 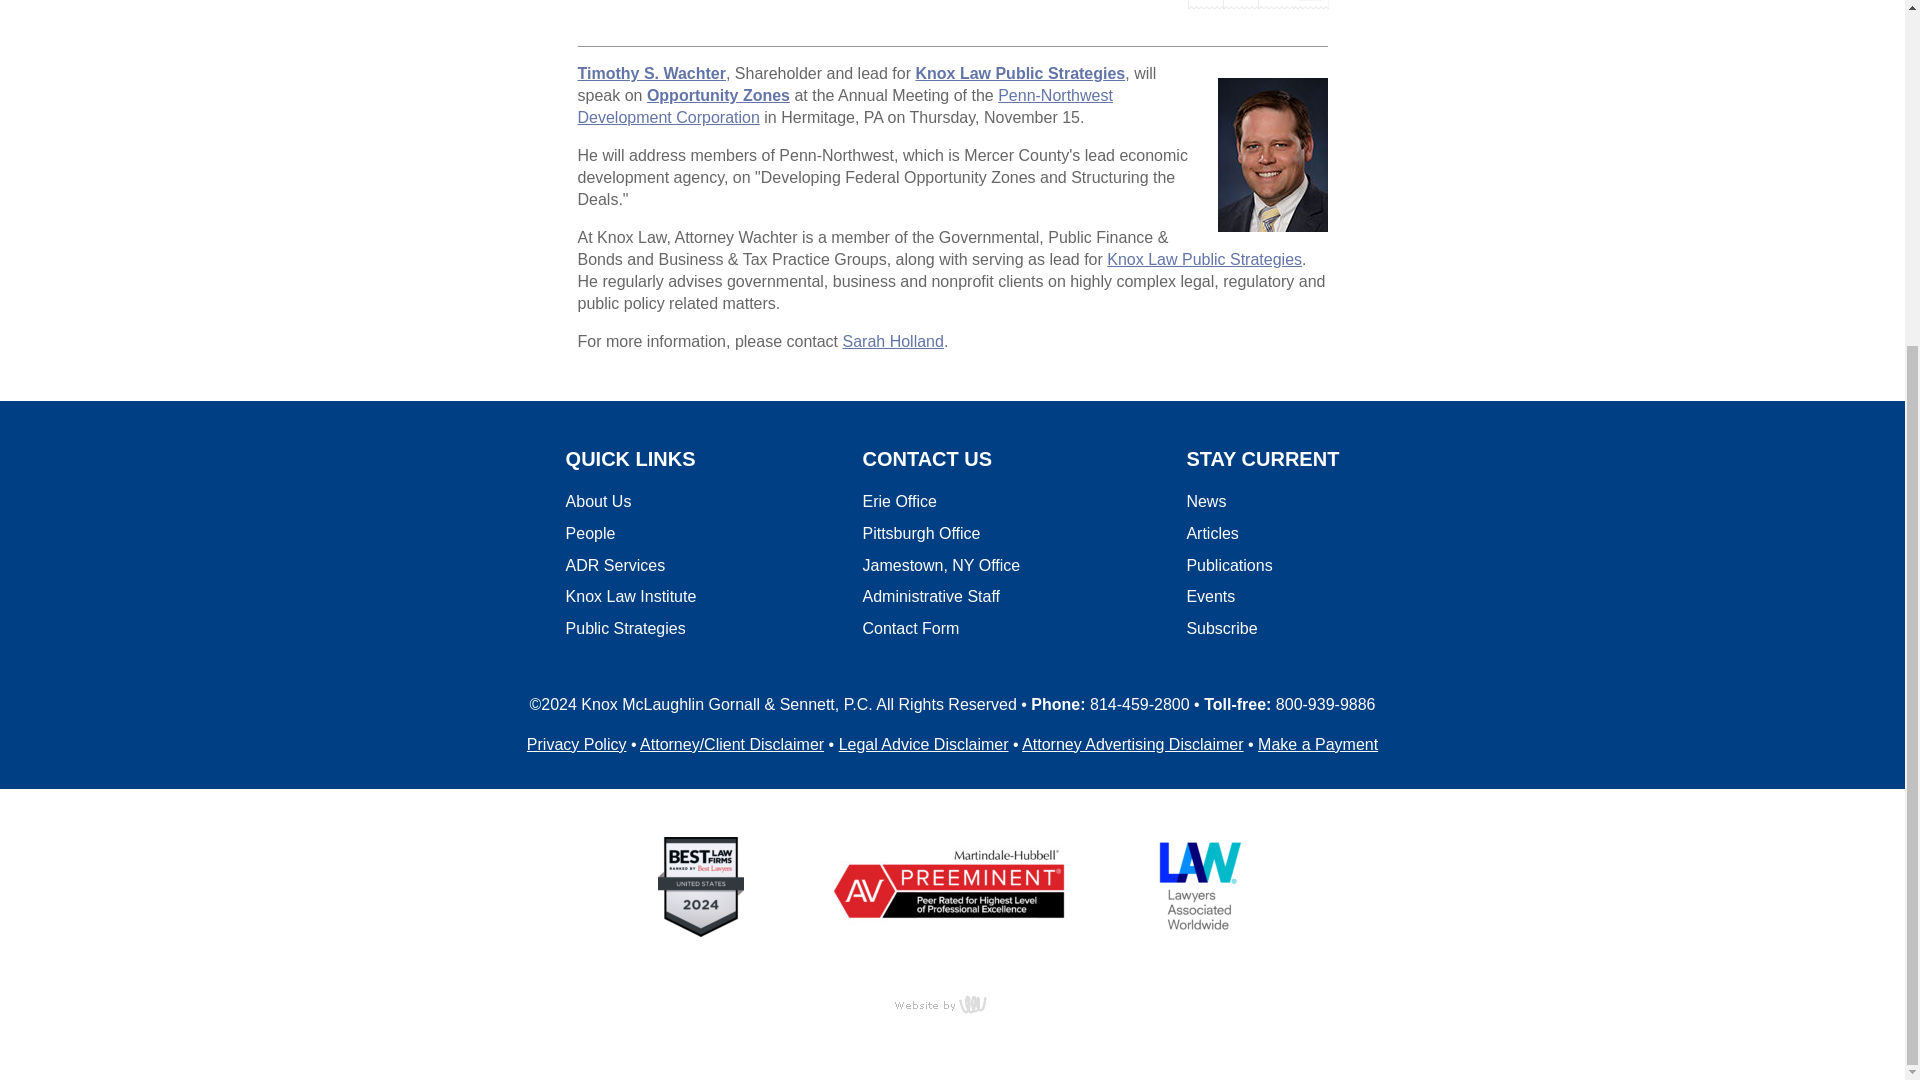 I want to click on Tweet, so click(x=1239, y=2).